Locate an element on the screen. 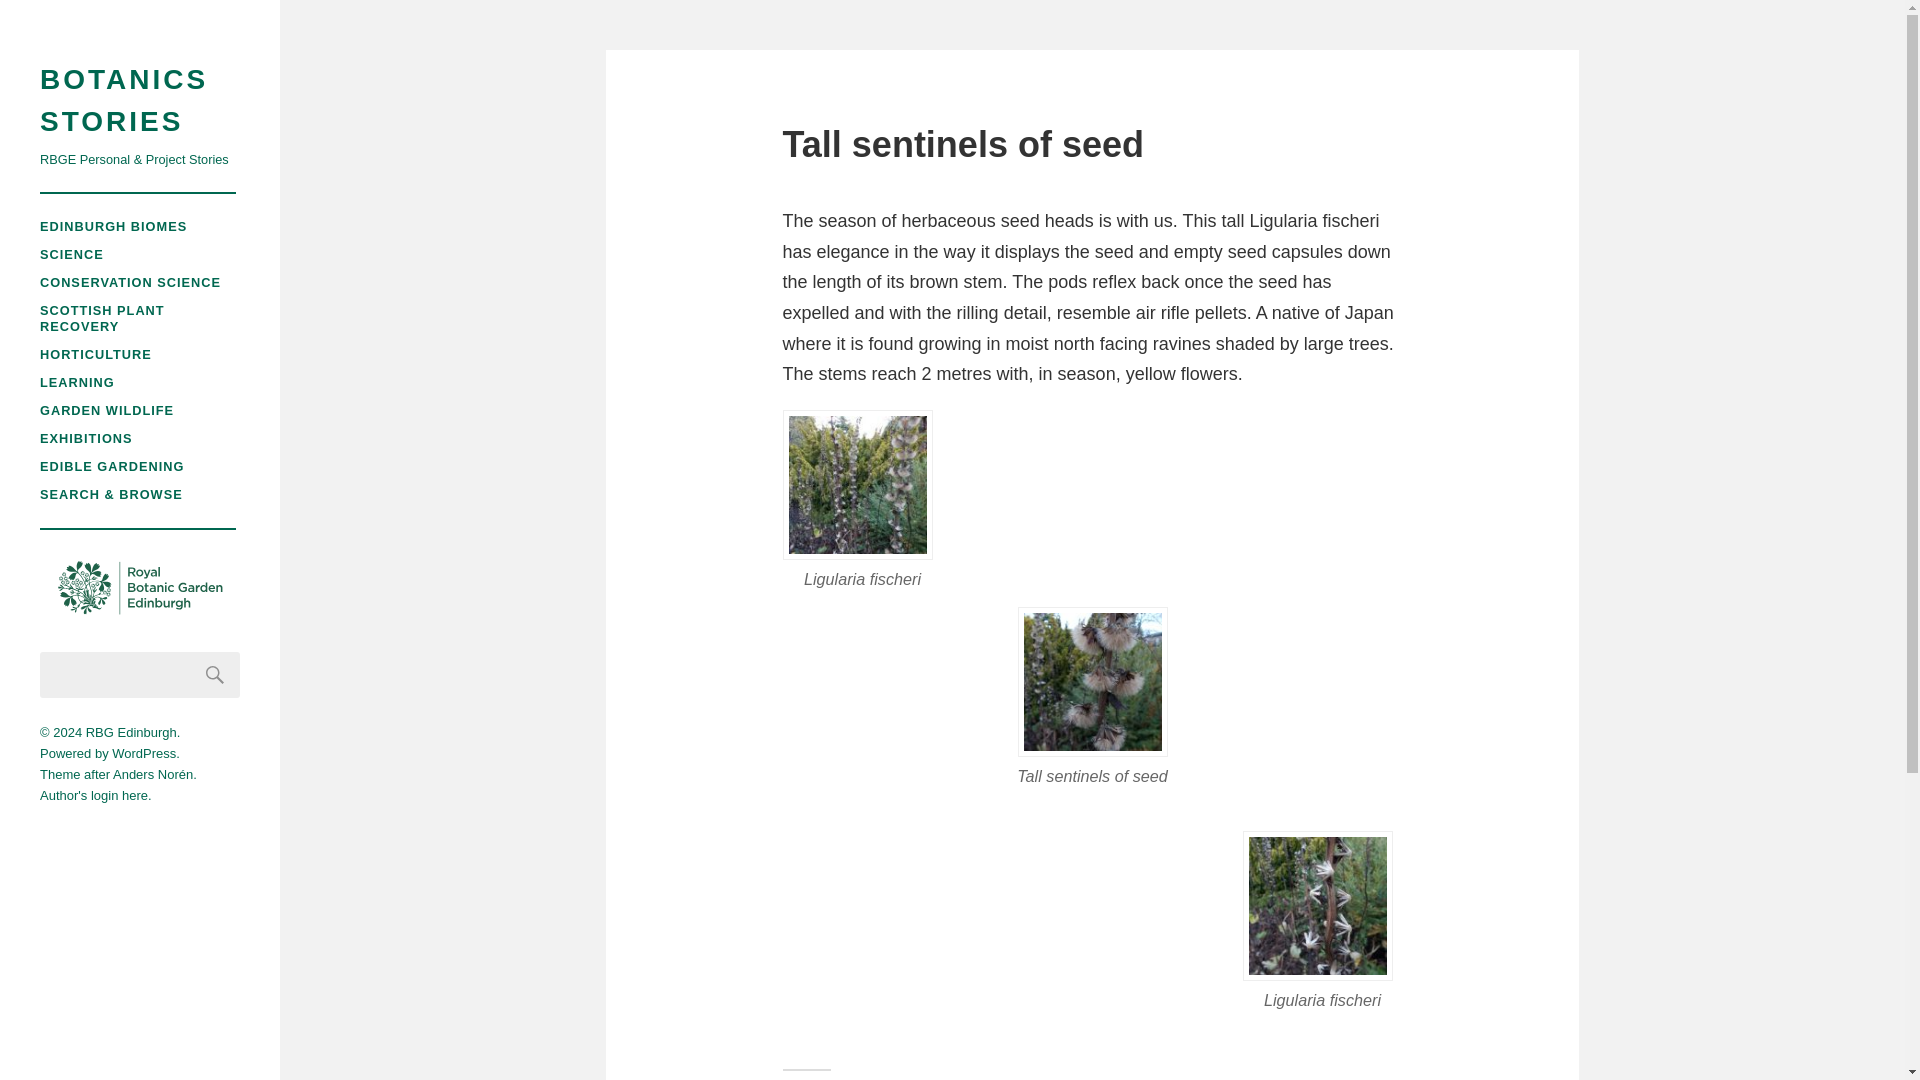 Image resolution: width=1920 pixels, height=1080 pixels. EDINBURGH BIOMES is located at coordinates (113, 226).